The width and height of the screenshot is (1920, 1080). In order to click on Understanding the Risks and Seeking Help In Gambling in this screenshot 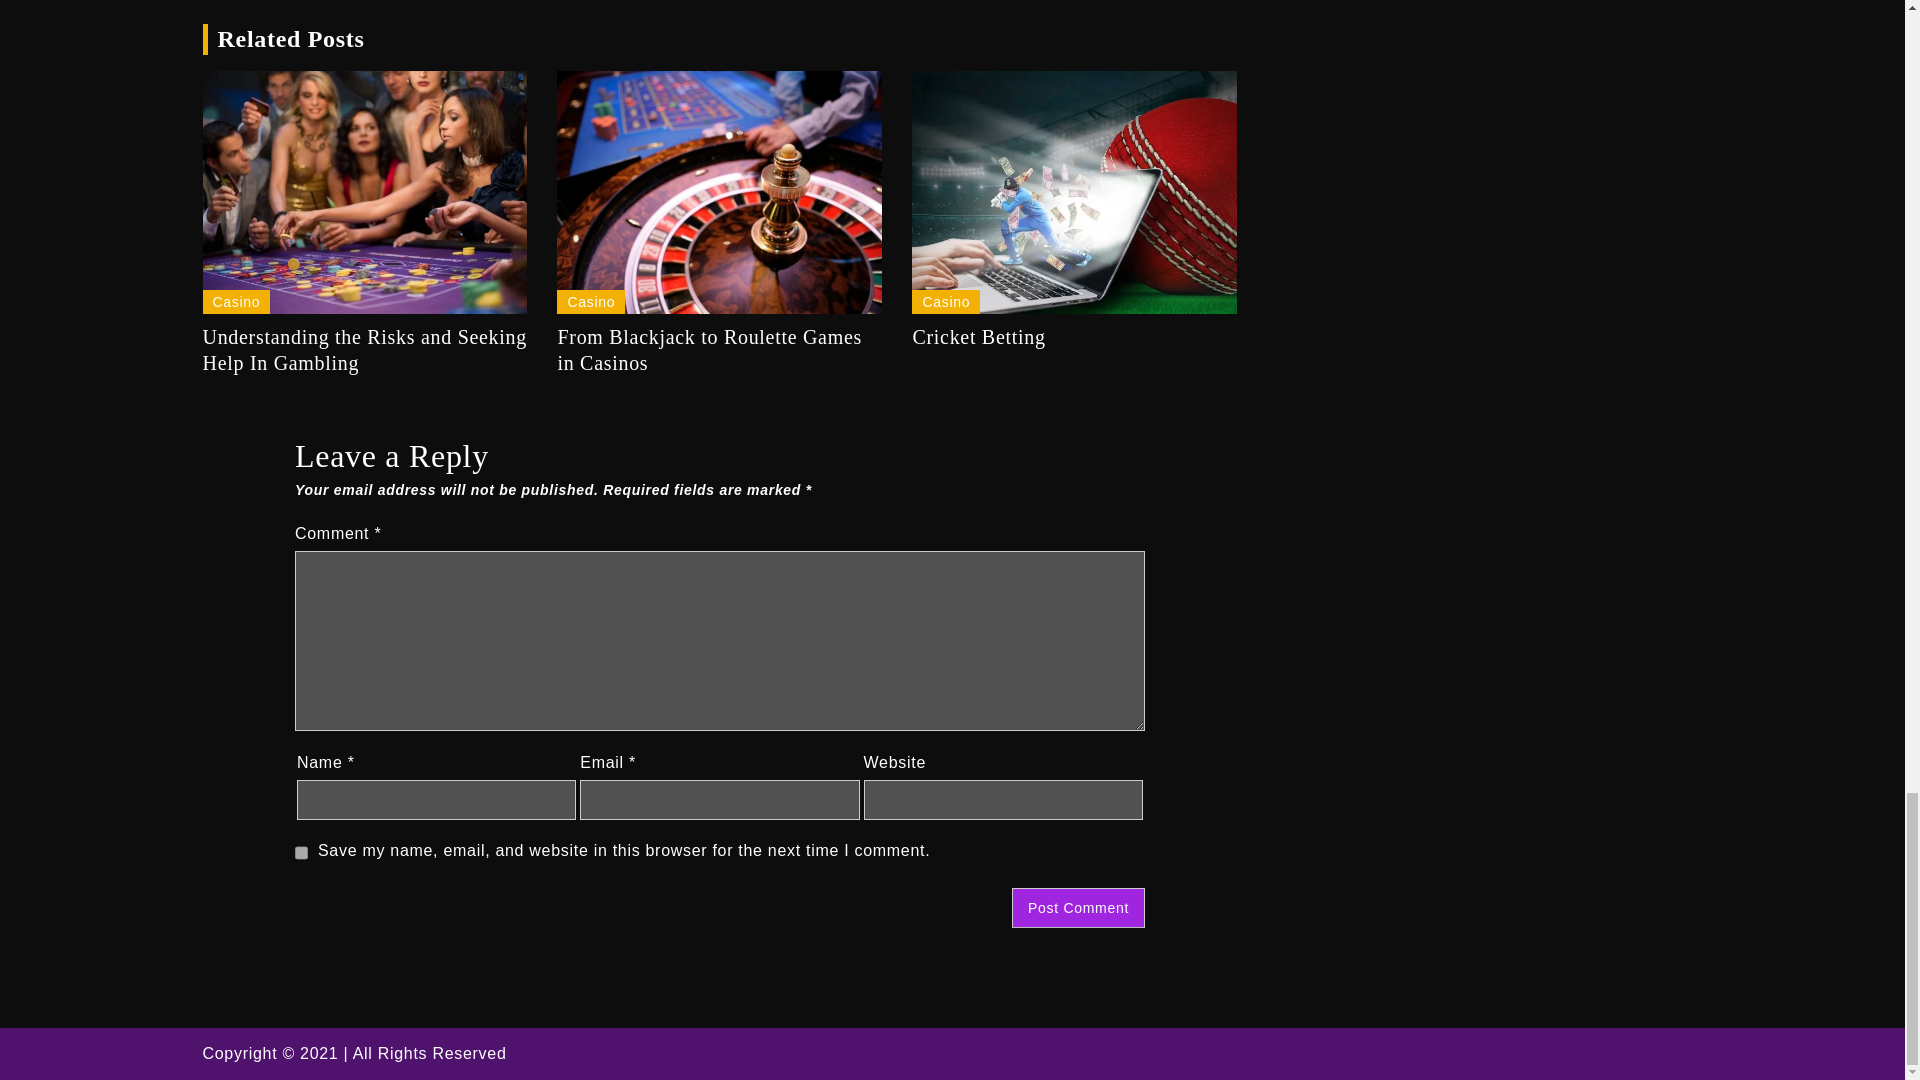, I will do `click(364, 350)`.